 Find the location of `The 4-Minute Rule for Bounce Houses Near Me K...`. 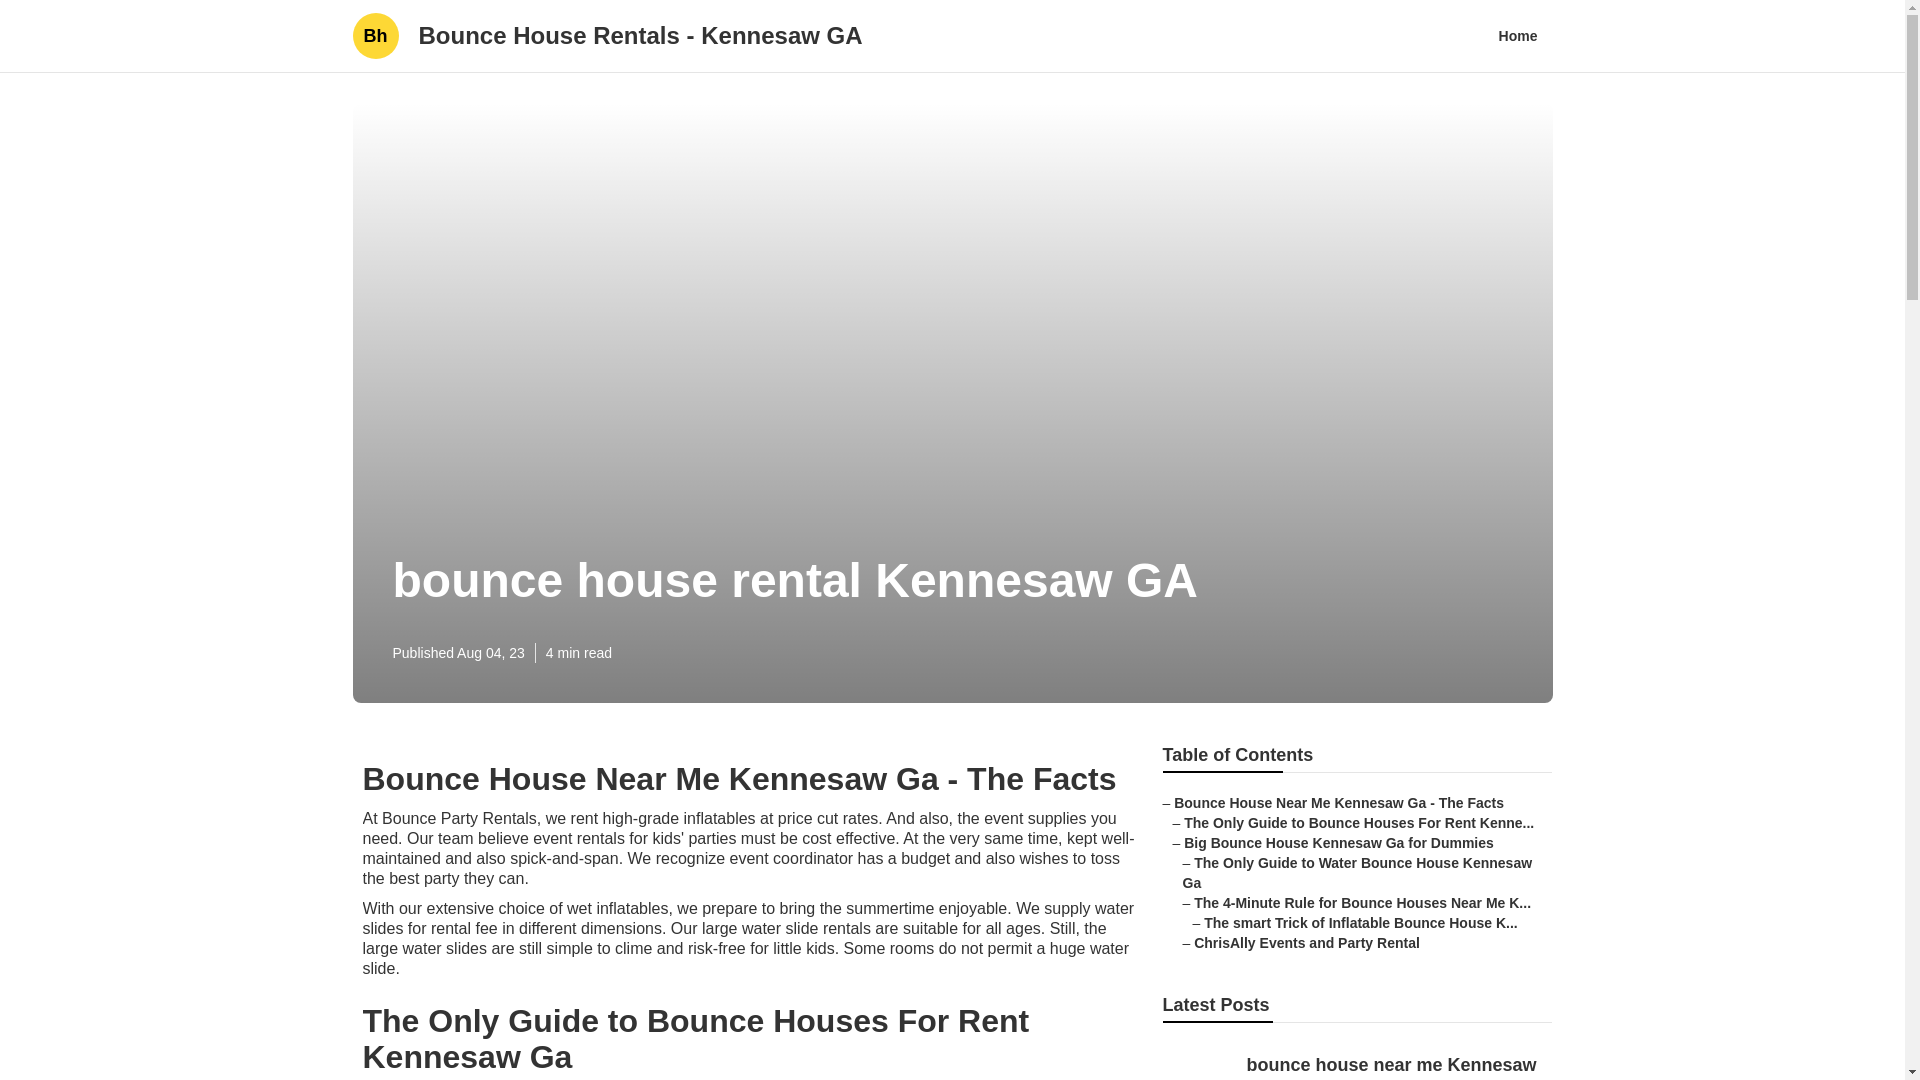

The 4-Minute Rule for Bounce Houses Near Me K... is located at coordinates (1362, 903).